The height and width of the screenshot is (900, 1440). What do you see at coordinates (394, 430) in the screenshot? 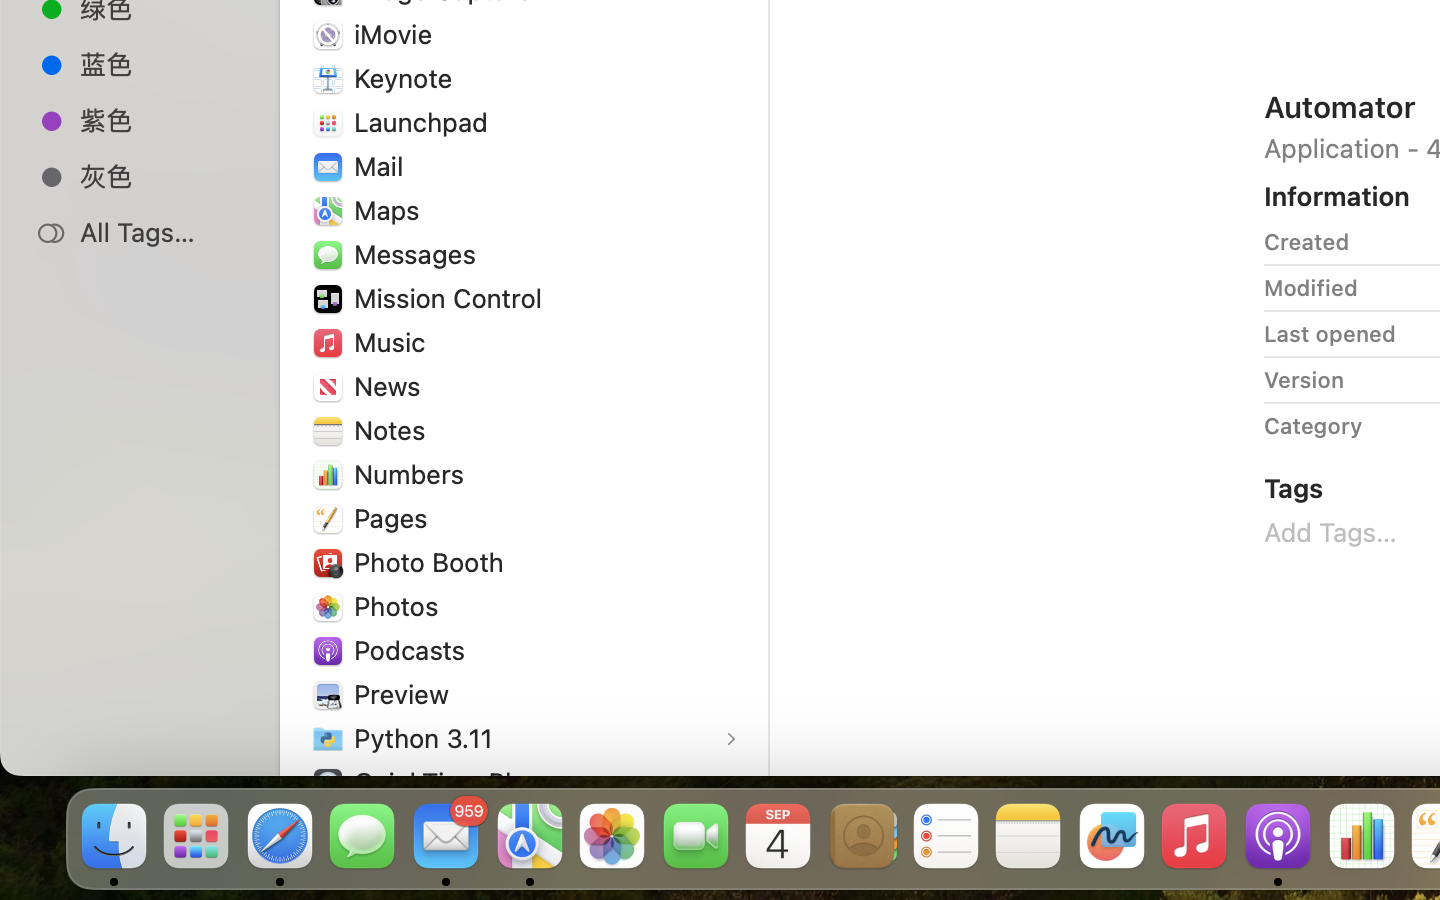
I see `Notes` at bounding box center [394, 430].